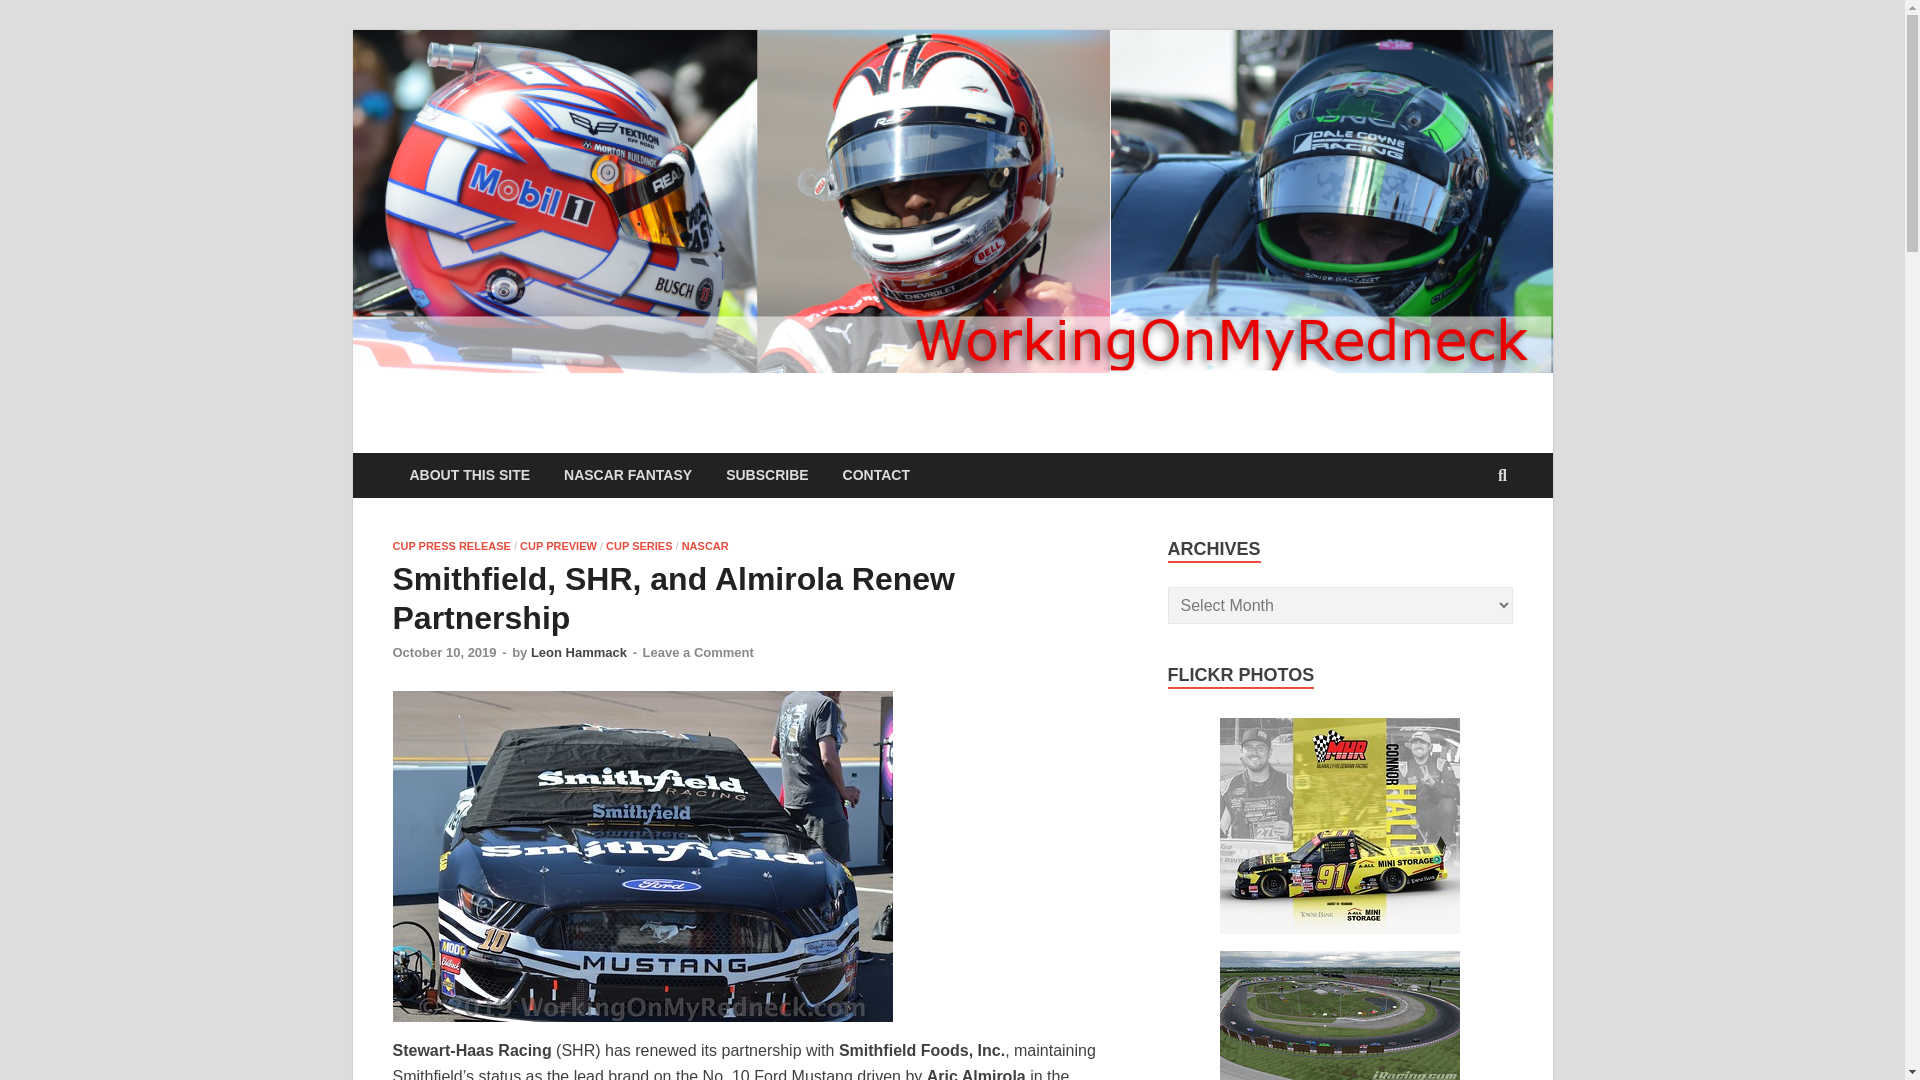  I want to click on lucas-oil-raceway-iracing, so click(1339, 1016).